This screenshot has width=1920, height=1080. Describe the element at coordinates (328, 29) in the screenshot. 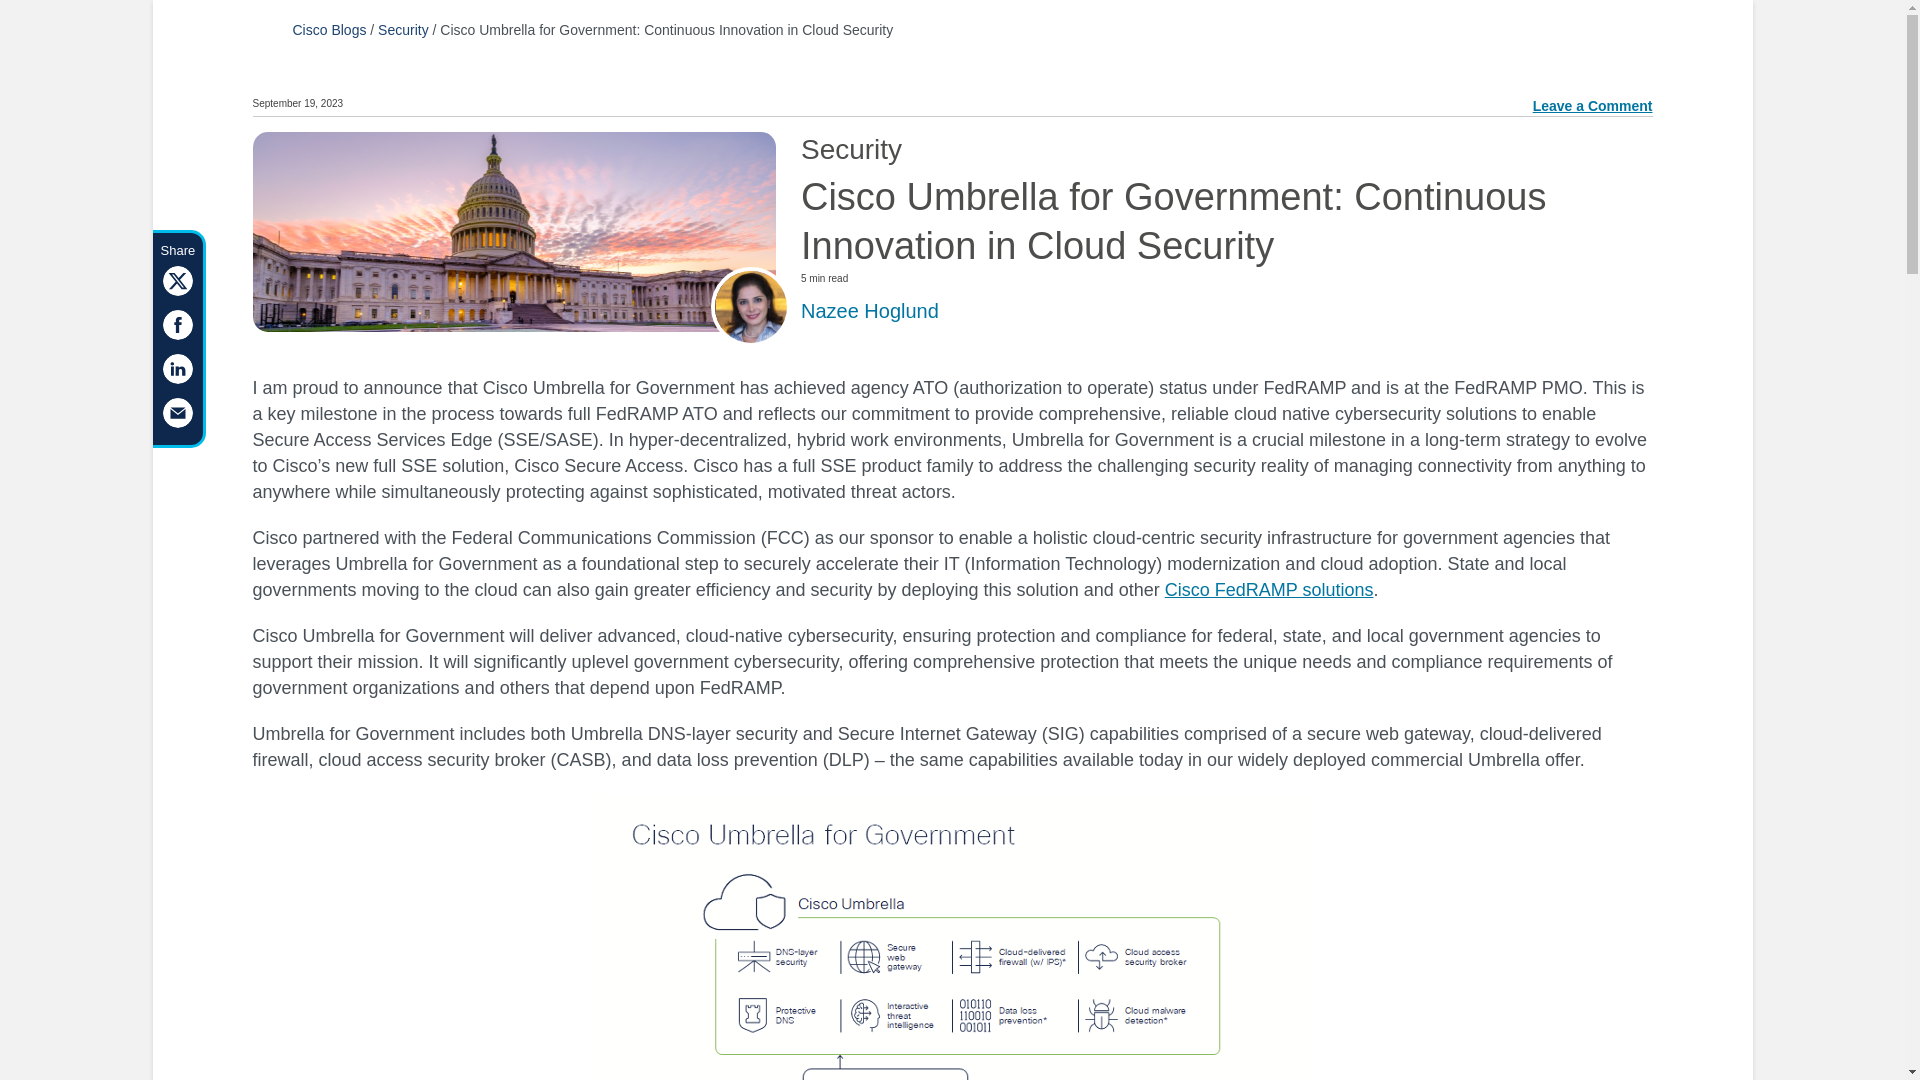

I see `Cisco Blogs` at that location.